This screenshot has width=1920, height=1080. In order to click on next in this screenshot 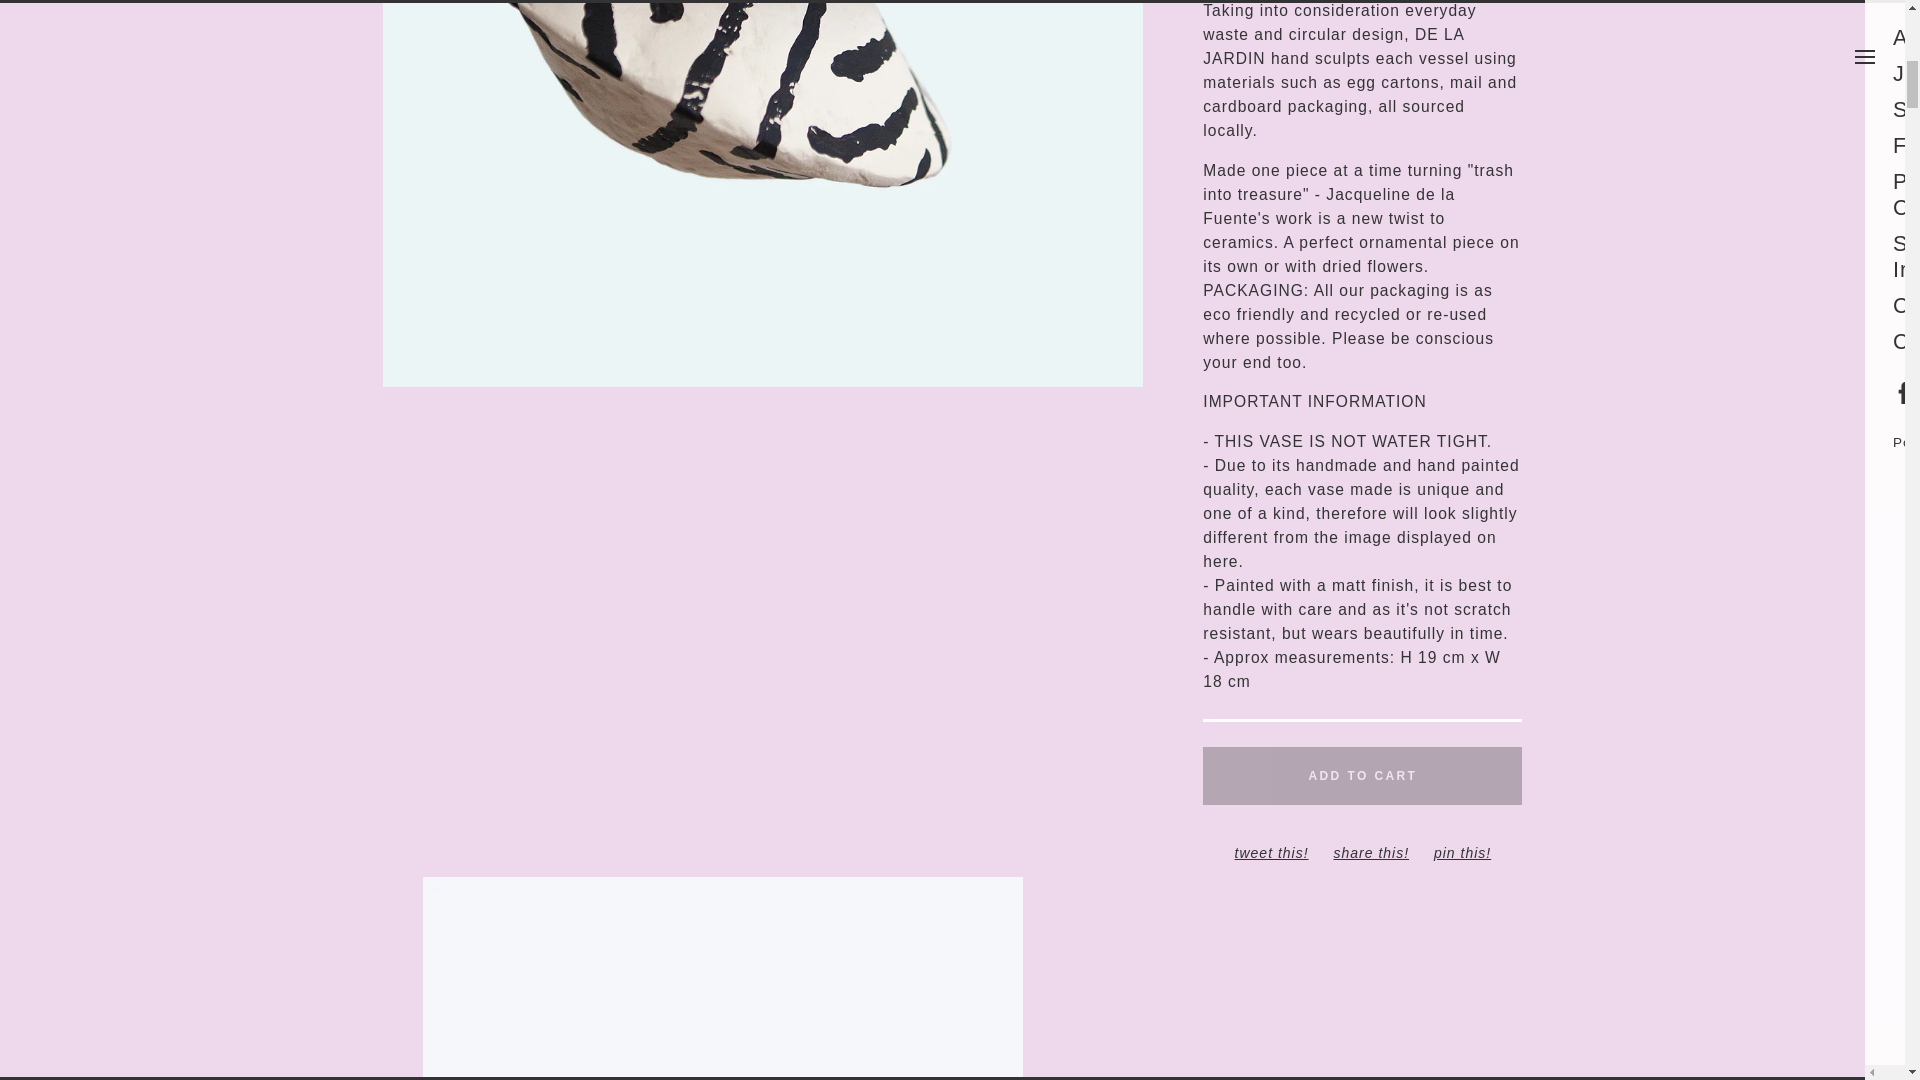, I will do `click(952, 196)`.